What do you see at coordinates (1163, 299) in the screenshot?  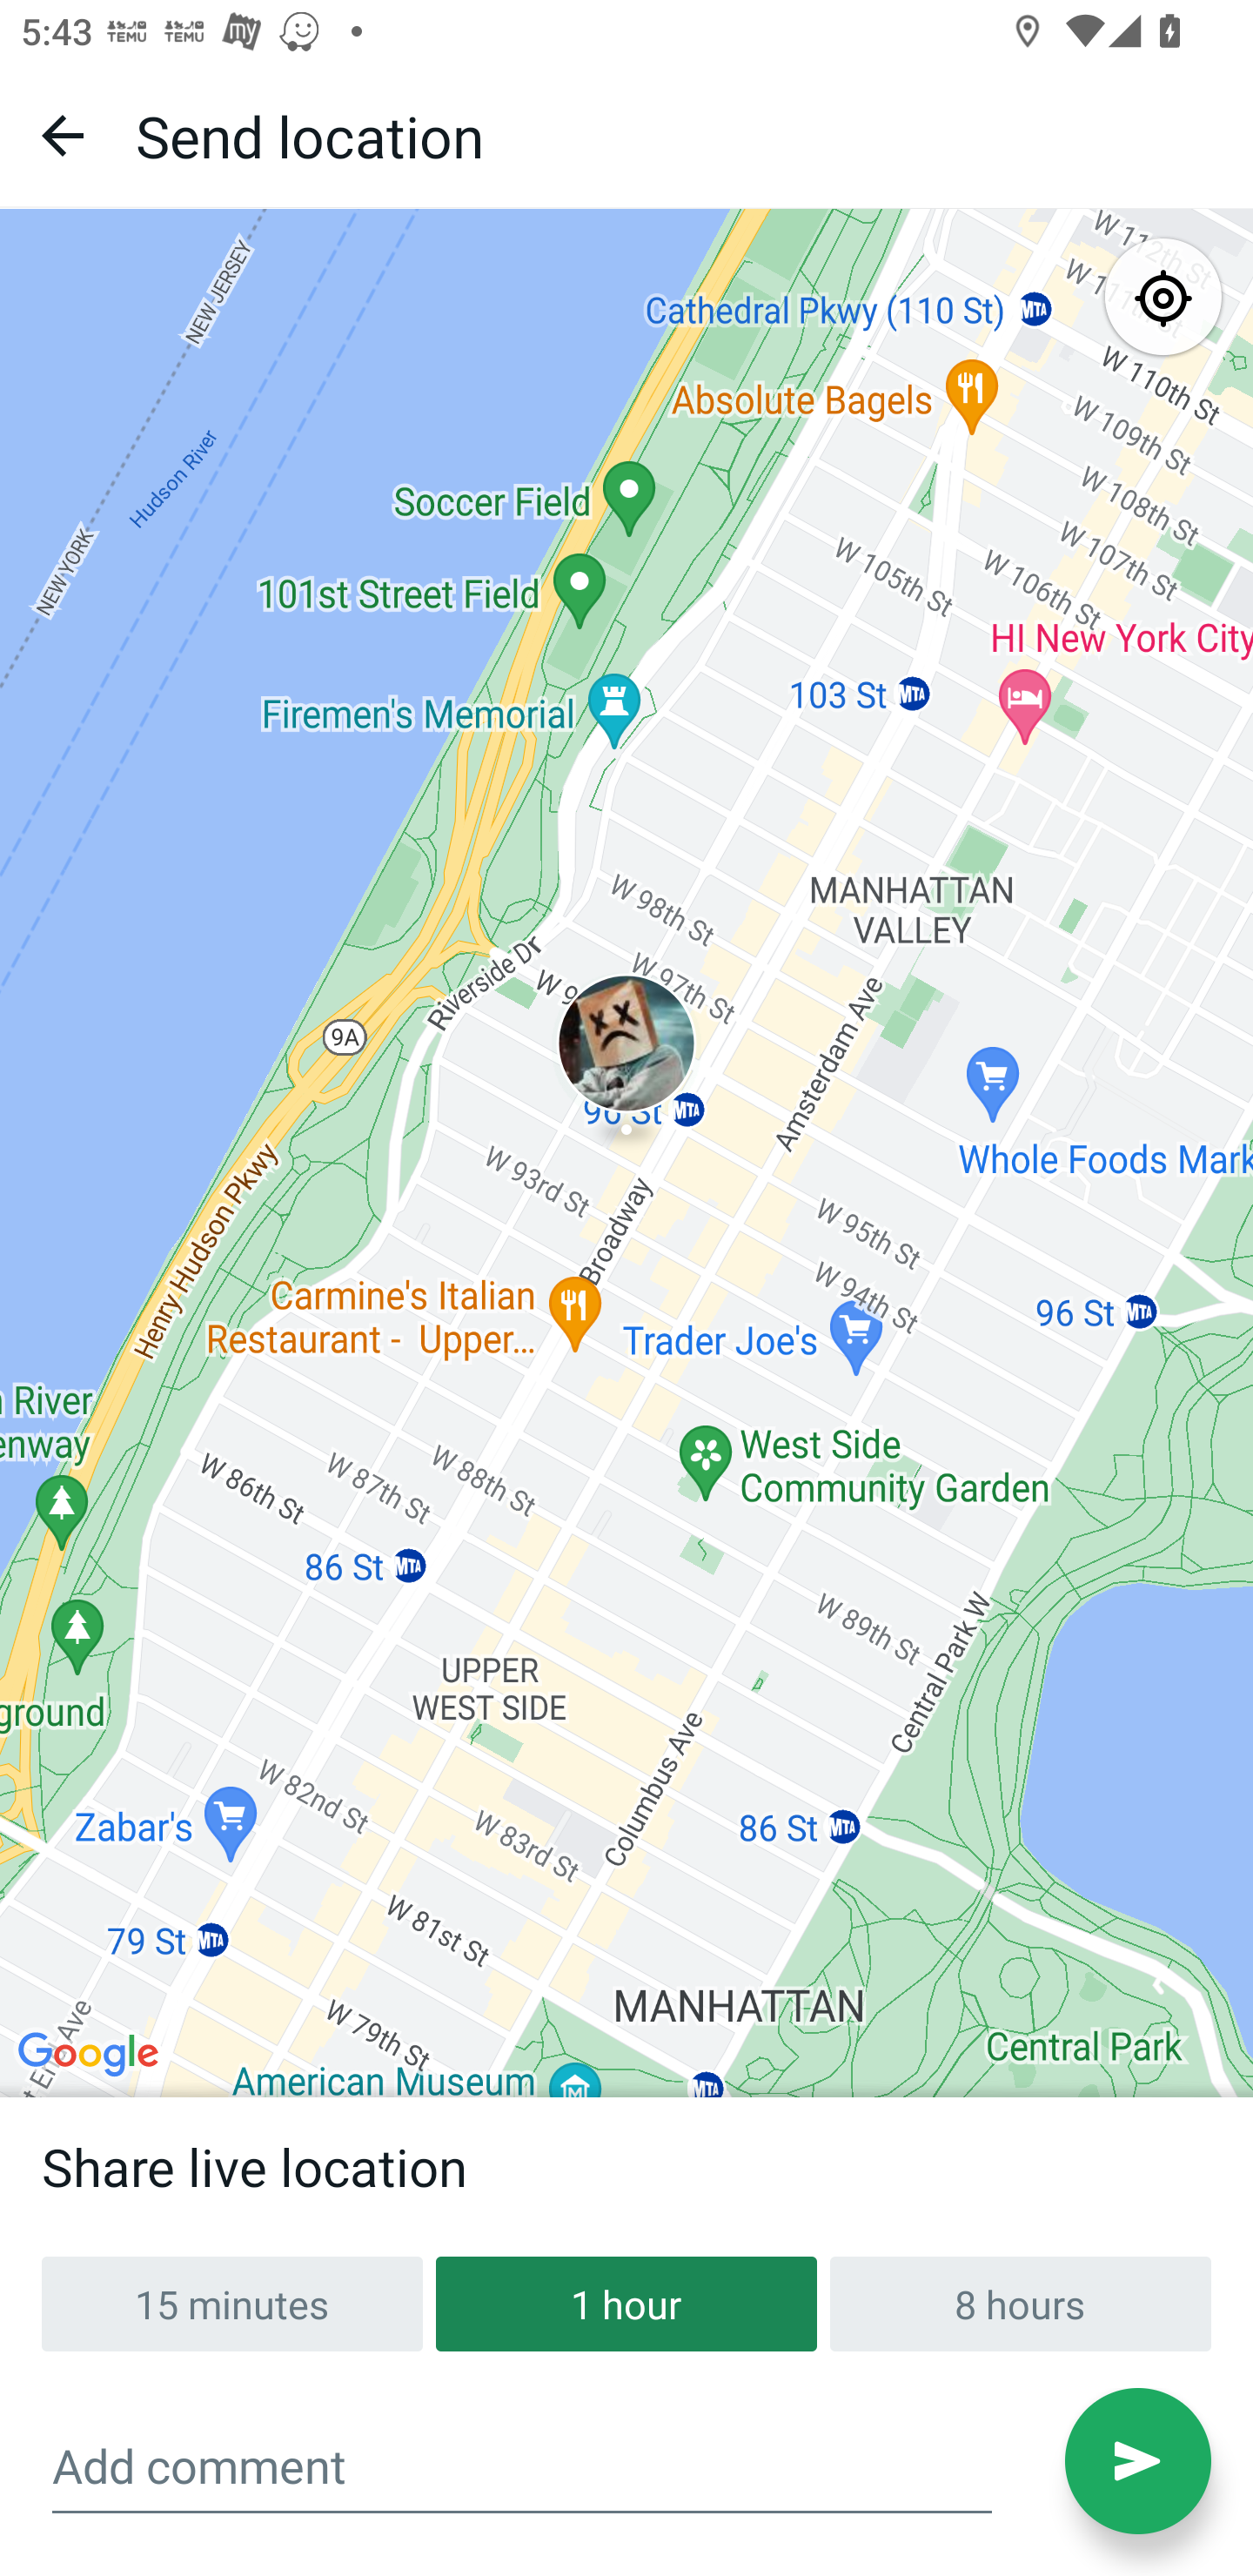 I see `Move to your location` at bounding box center [1163, 299].